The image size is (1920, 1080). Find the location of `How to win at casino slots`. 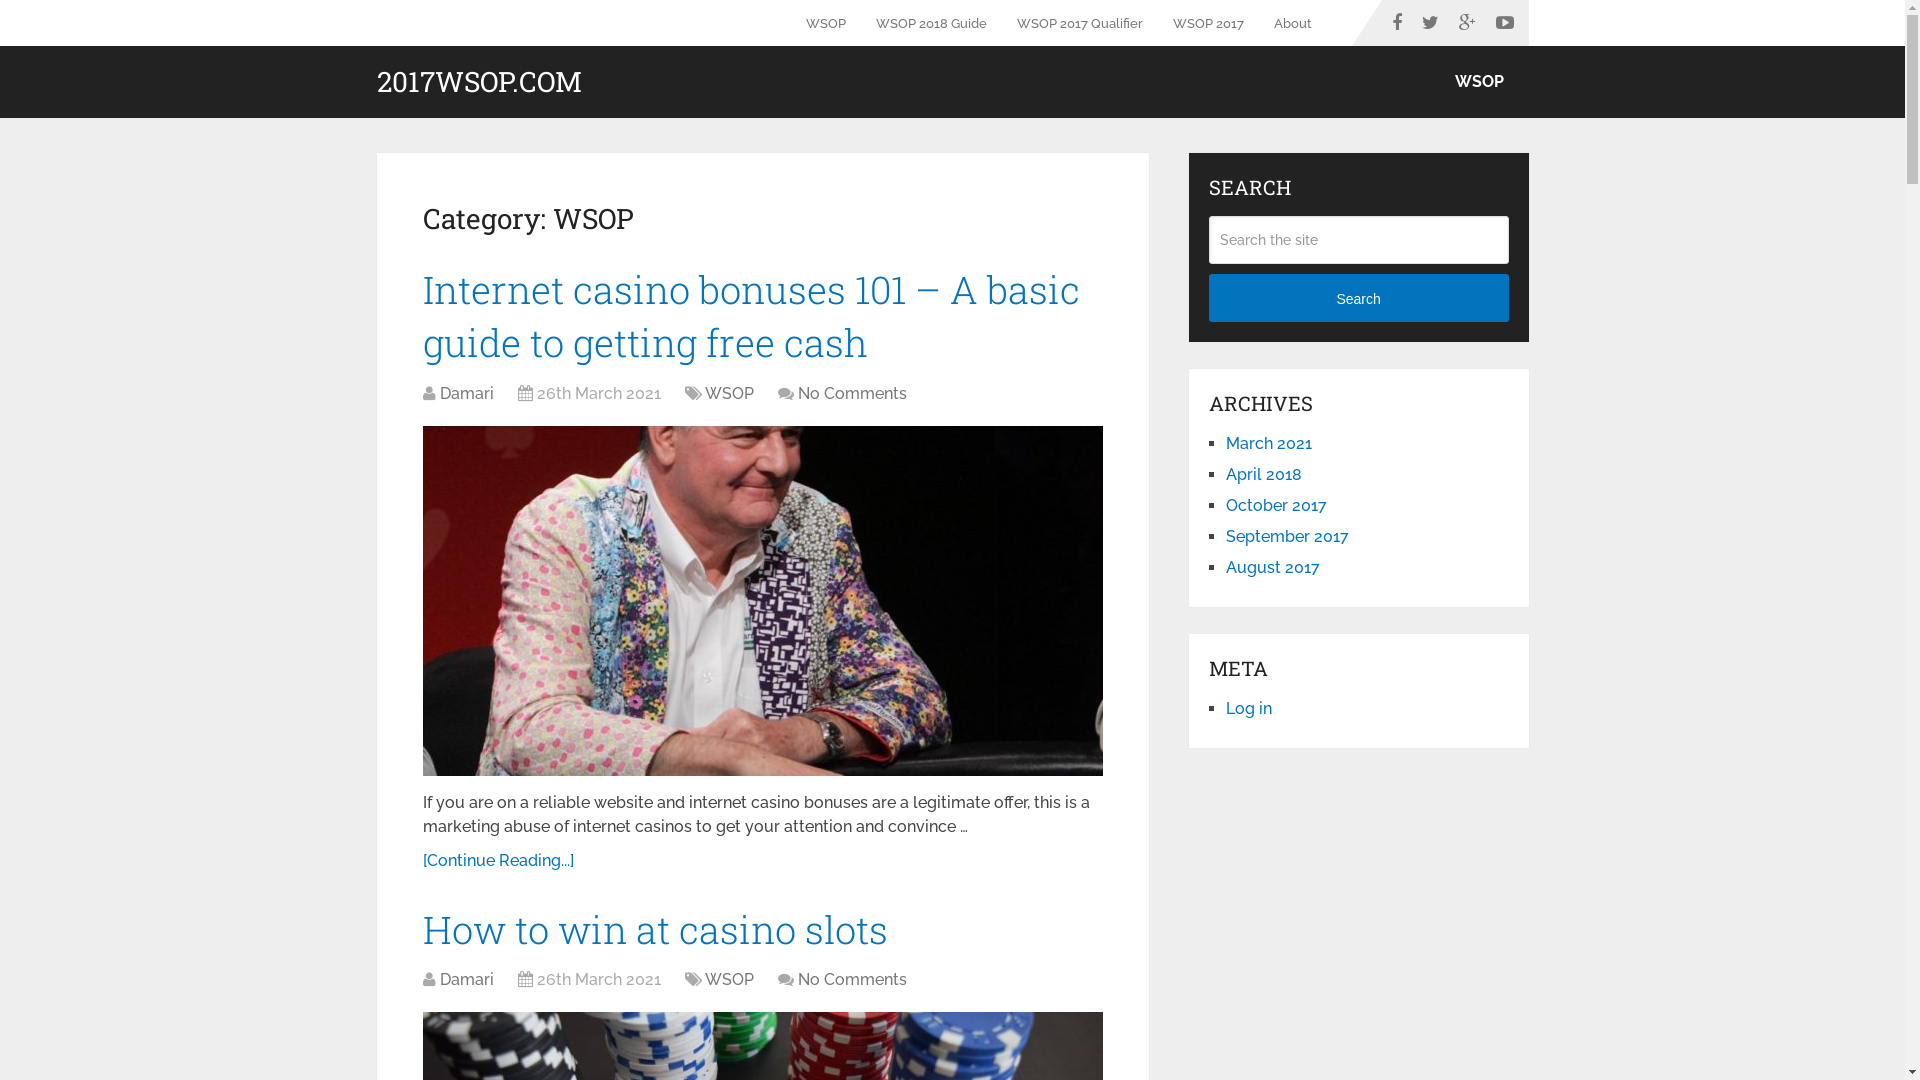

How to win at casino slots is located at coordinates (654, 929).